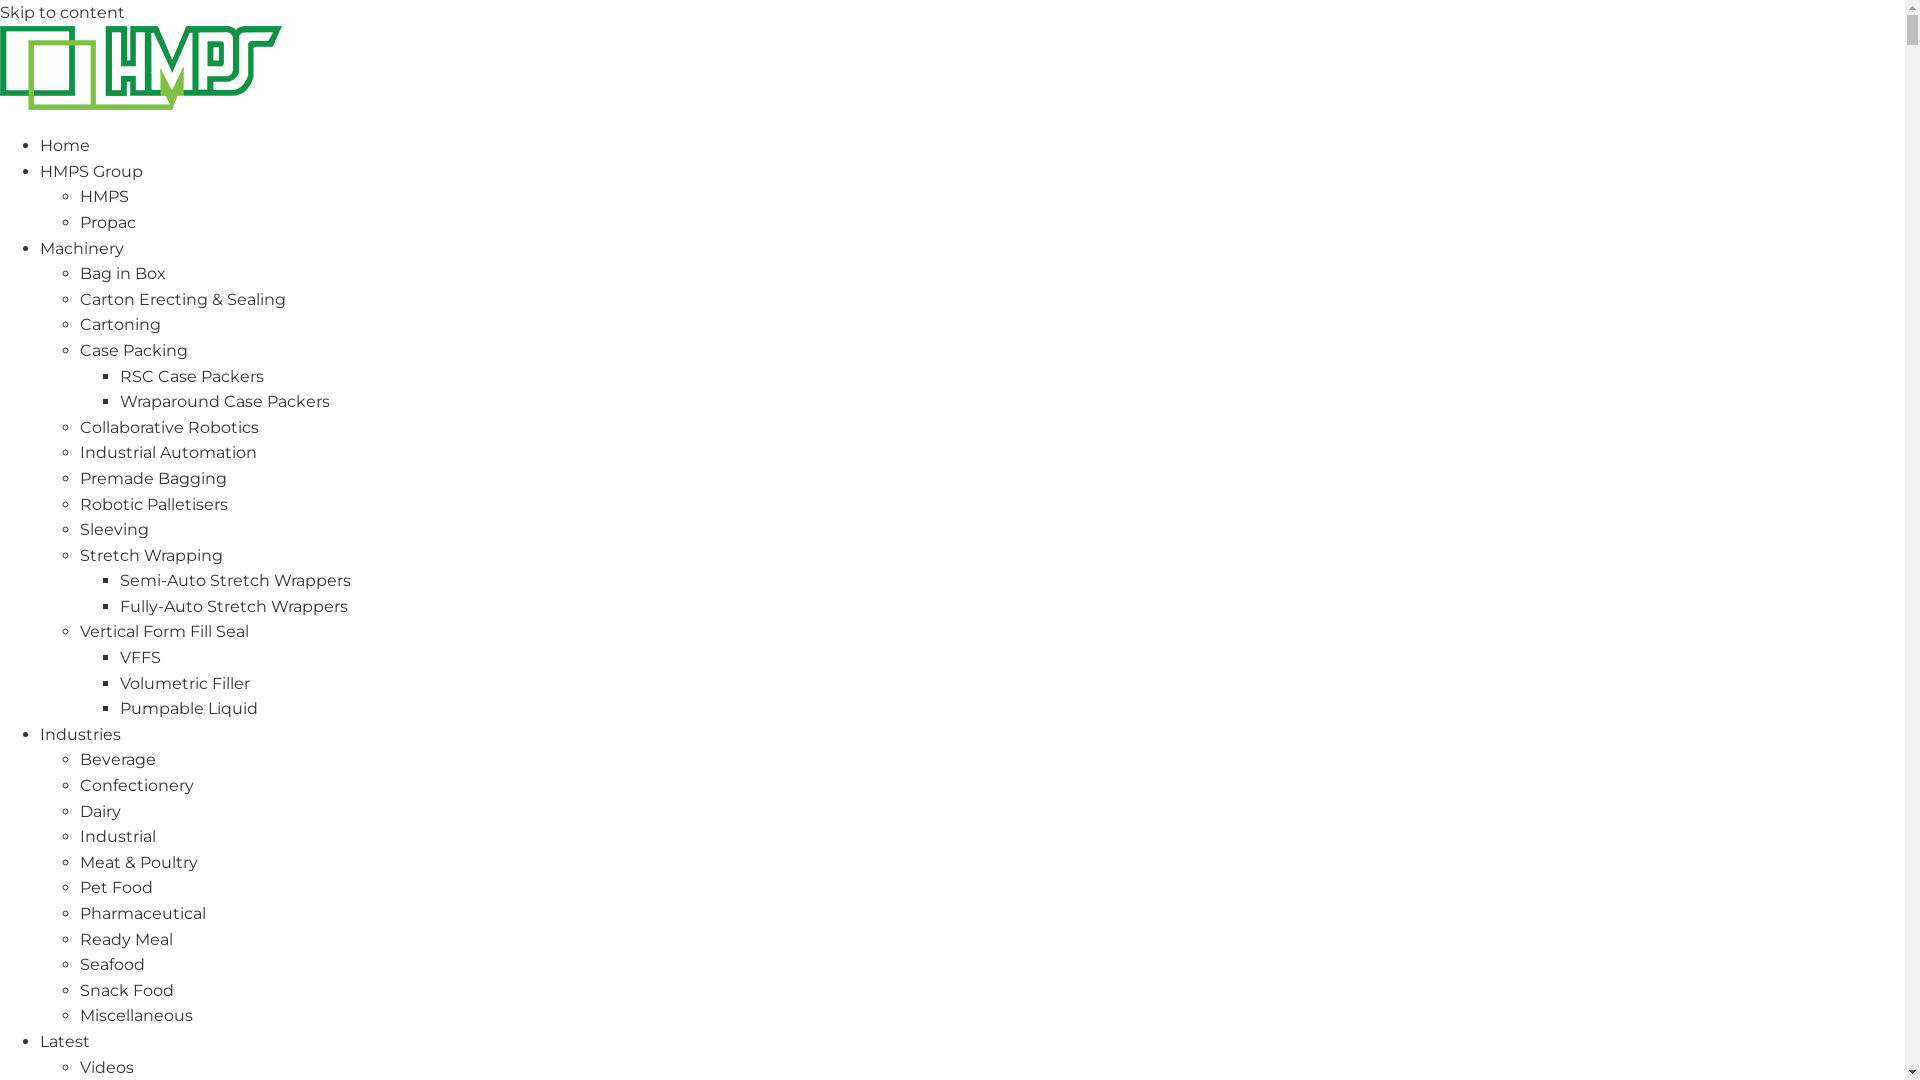 The height and width of the screenshot is (1080, 1920). Describe the element at coordinates (183, 300) in the screenshot. I see `Carton Erecting & Sealing` at that location.